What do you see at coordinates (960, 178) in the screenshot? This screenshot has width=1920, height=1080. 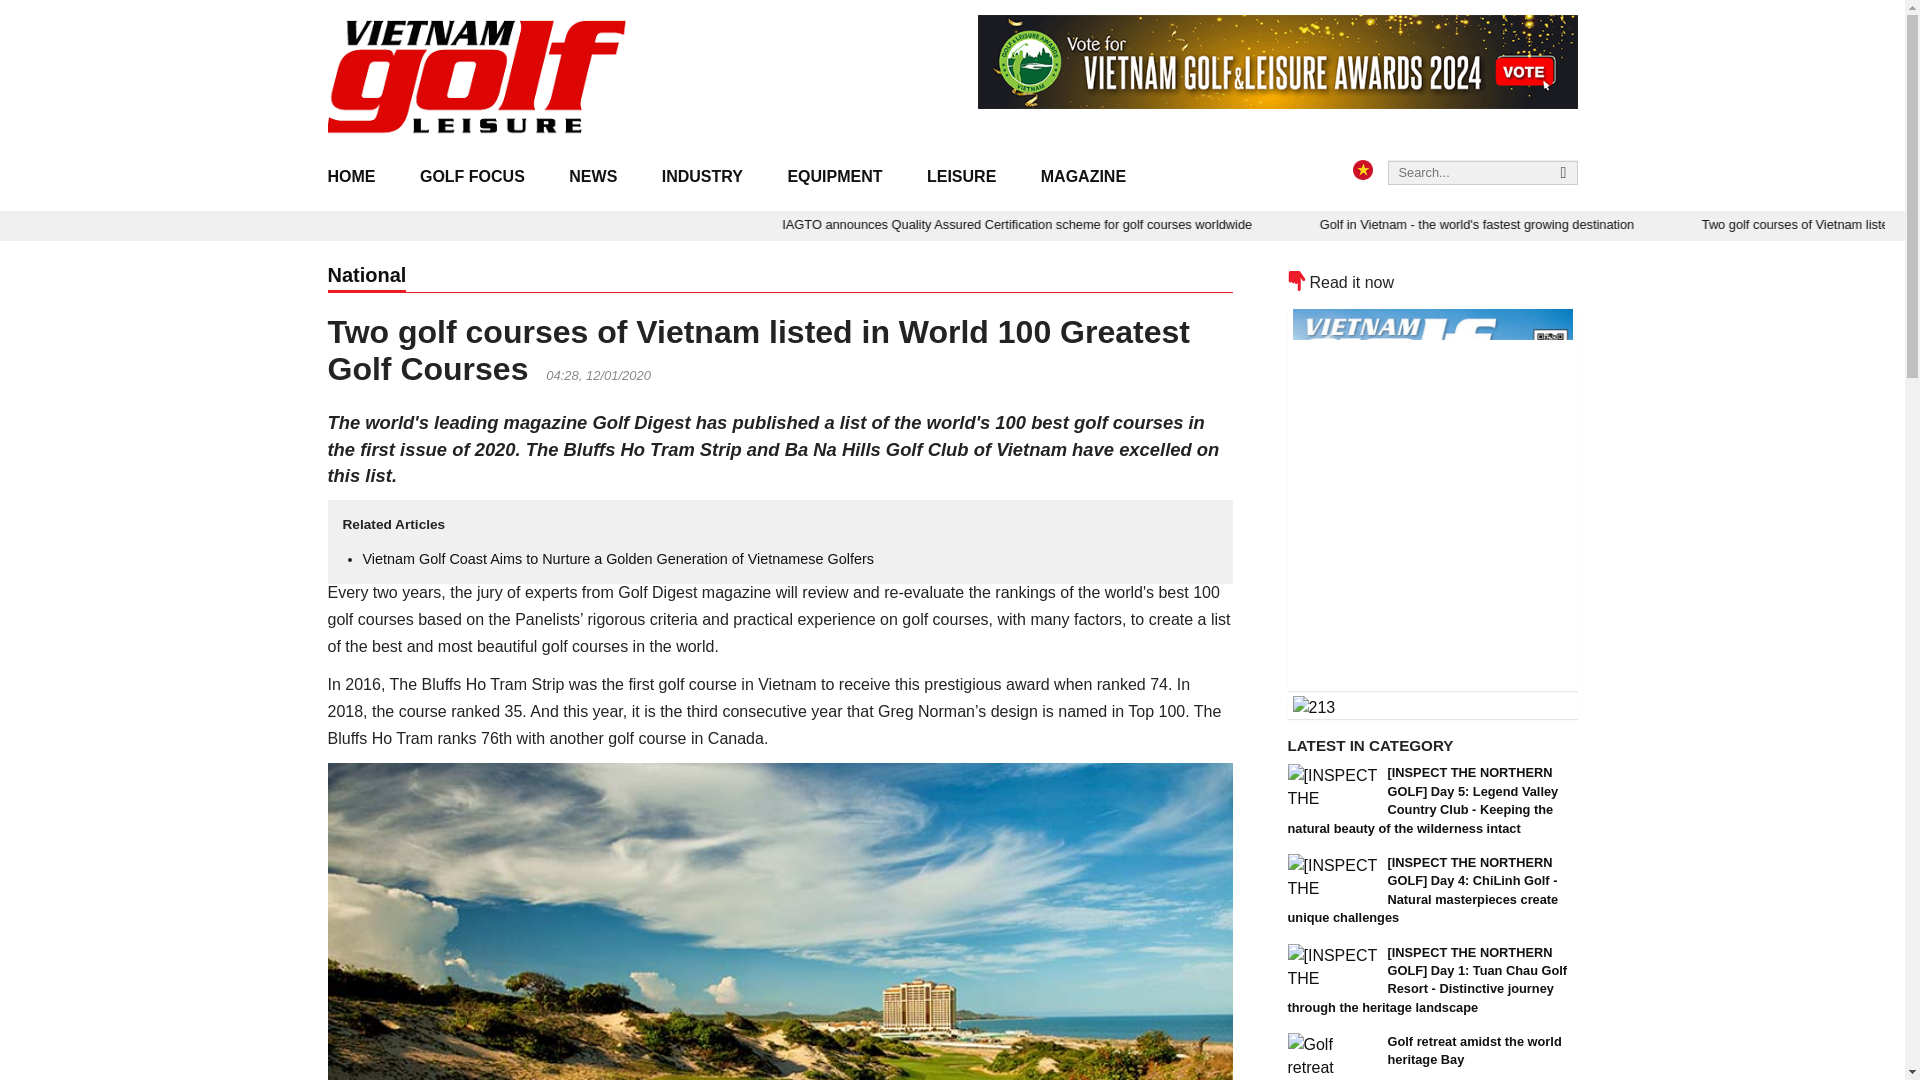 I see `LEISURE` at bounding box center [960, 178].